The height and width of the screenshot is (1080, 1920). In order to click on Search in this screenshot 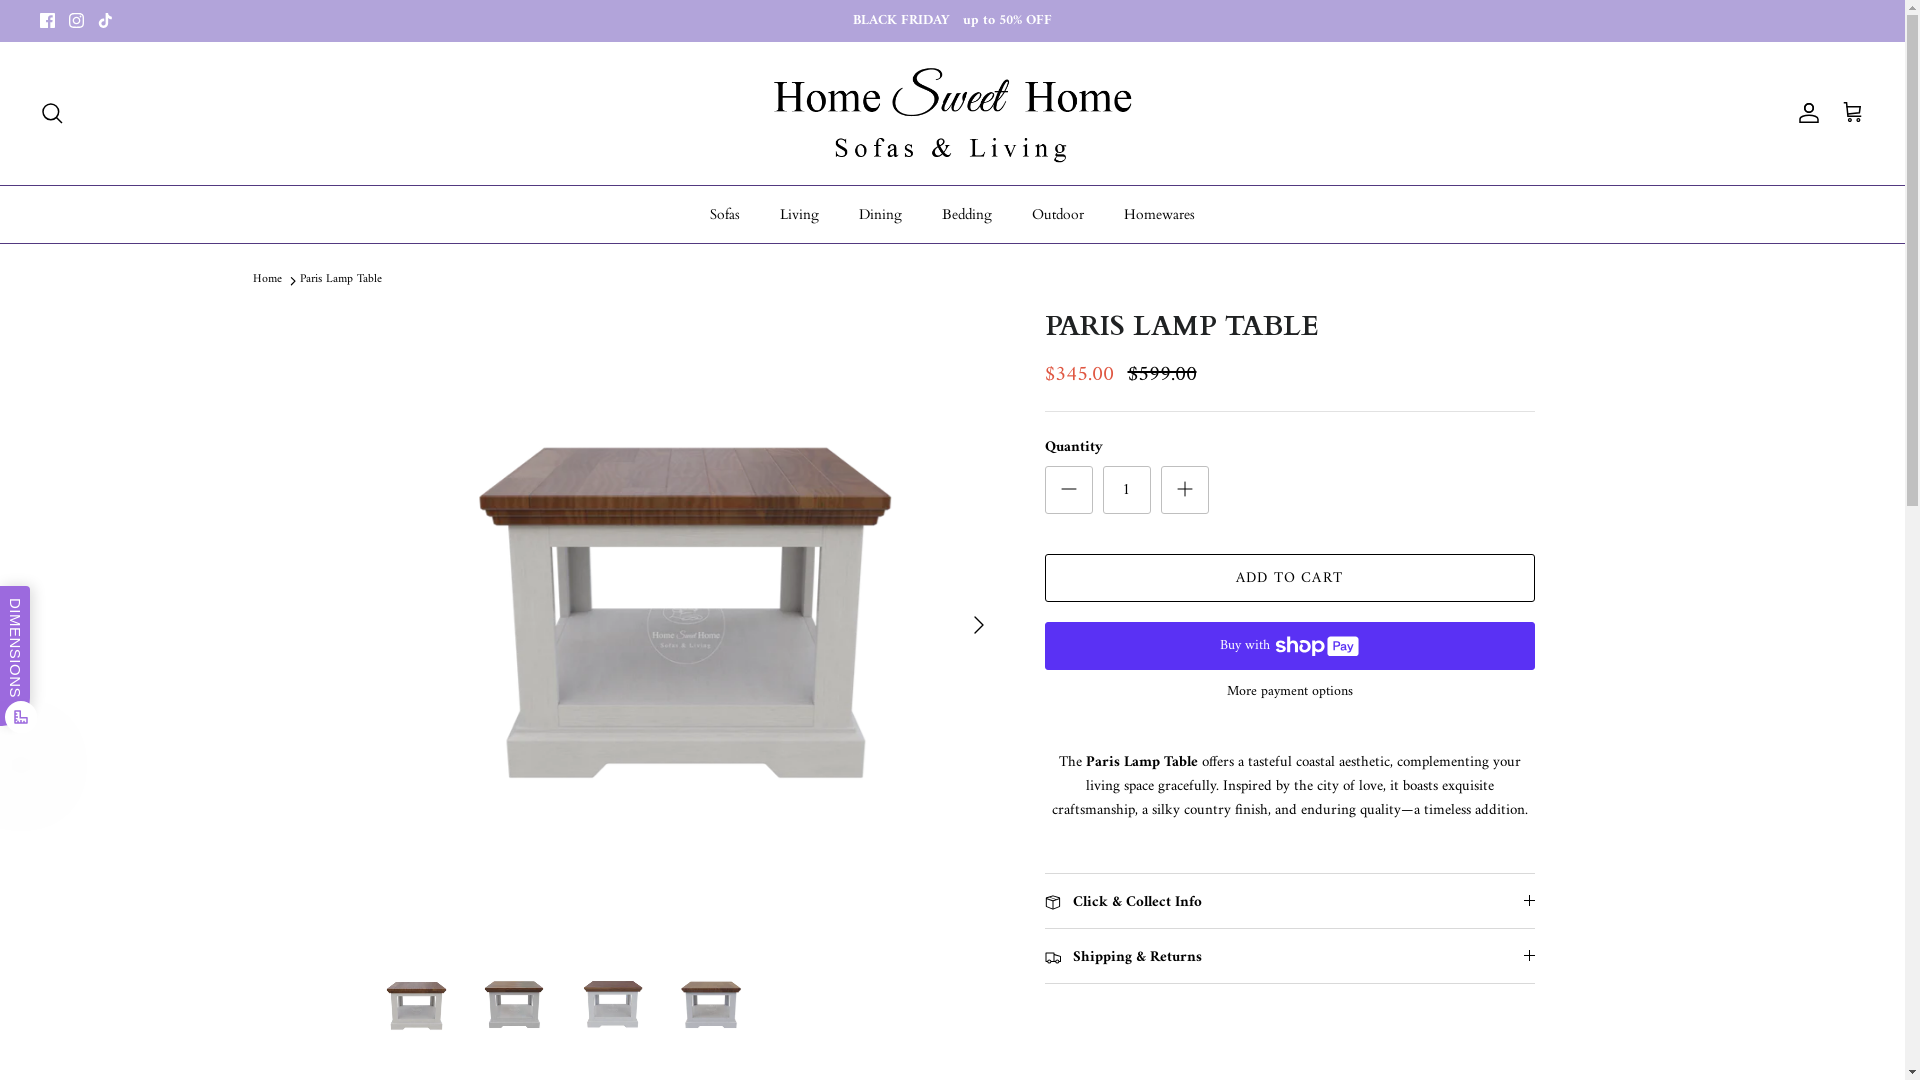, I will do `click(52, 113)`.